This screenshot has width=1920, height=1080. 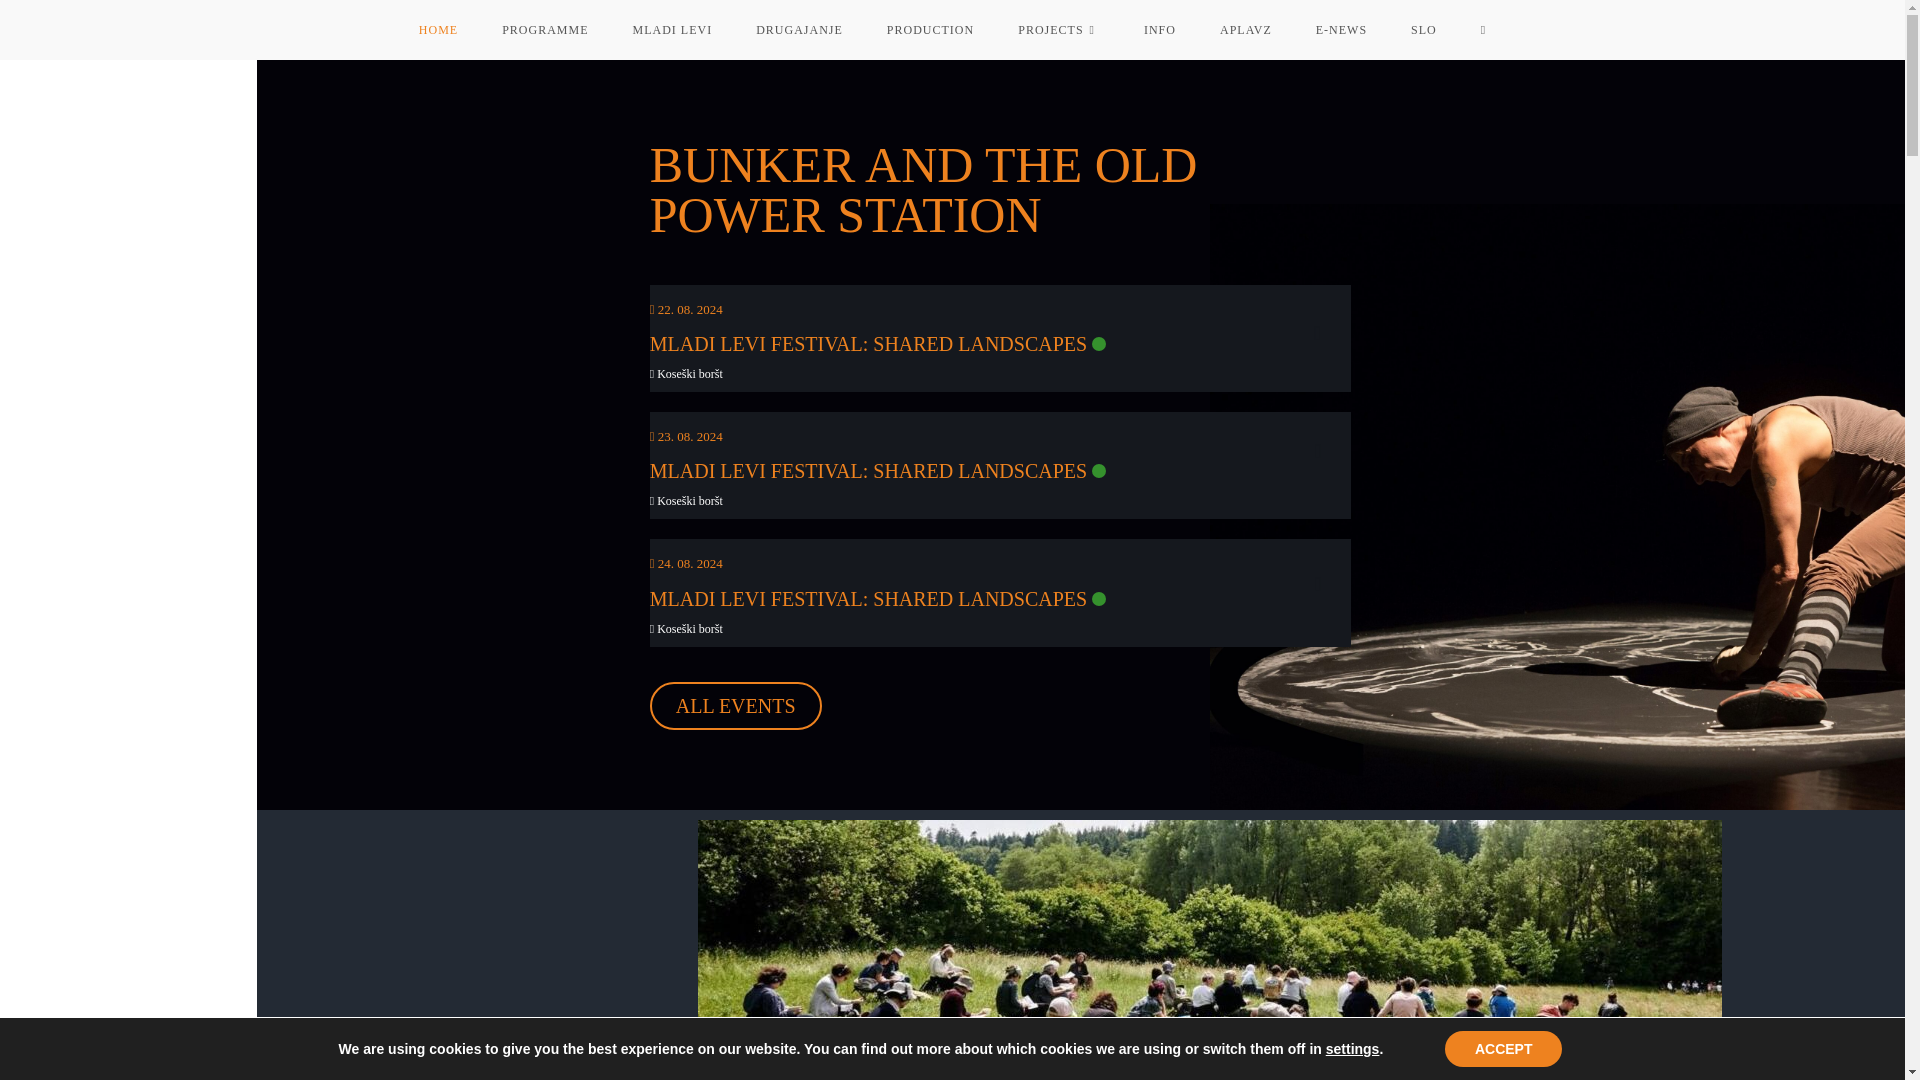 What do you see at coordinates (868, 470) in the screenshot?
I see `MLADI LEVI FESTIVAL: SHARED LANDSCAPES` at bounding box center [868, 470].